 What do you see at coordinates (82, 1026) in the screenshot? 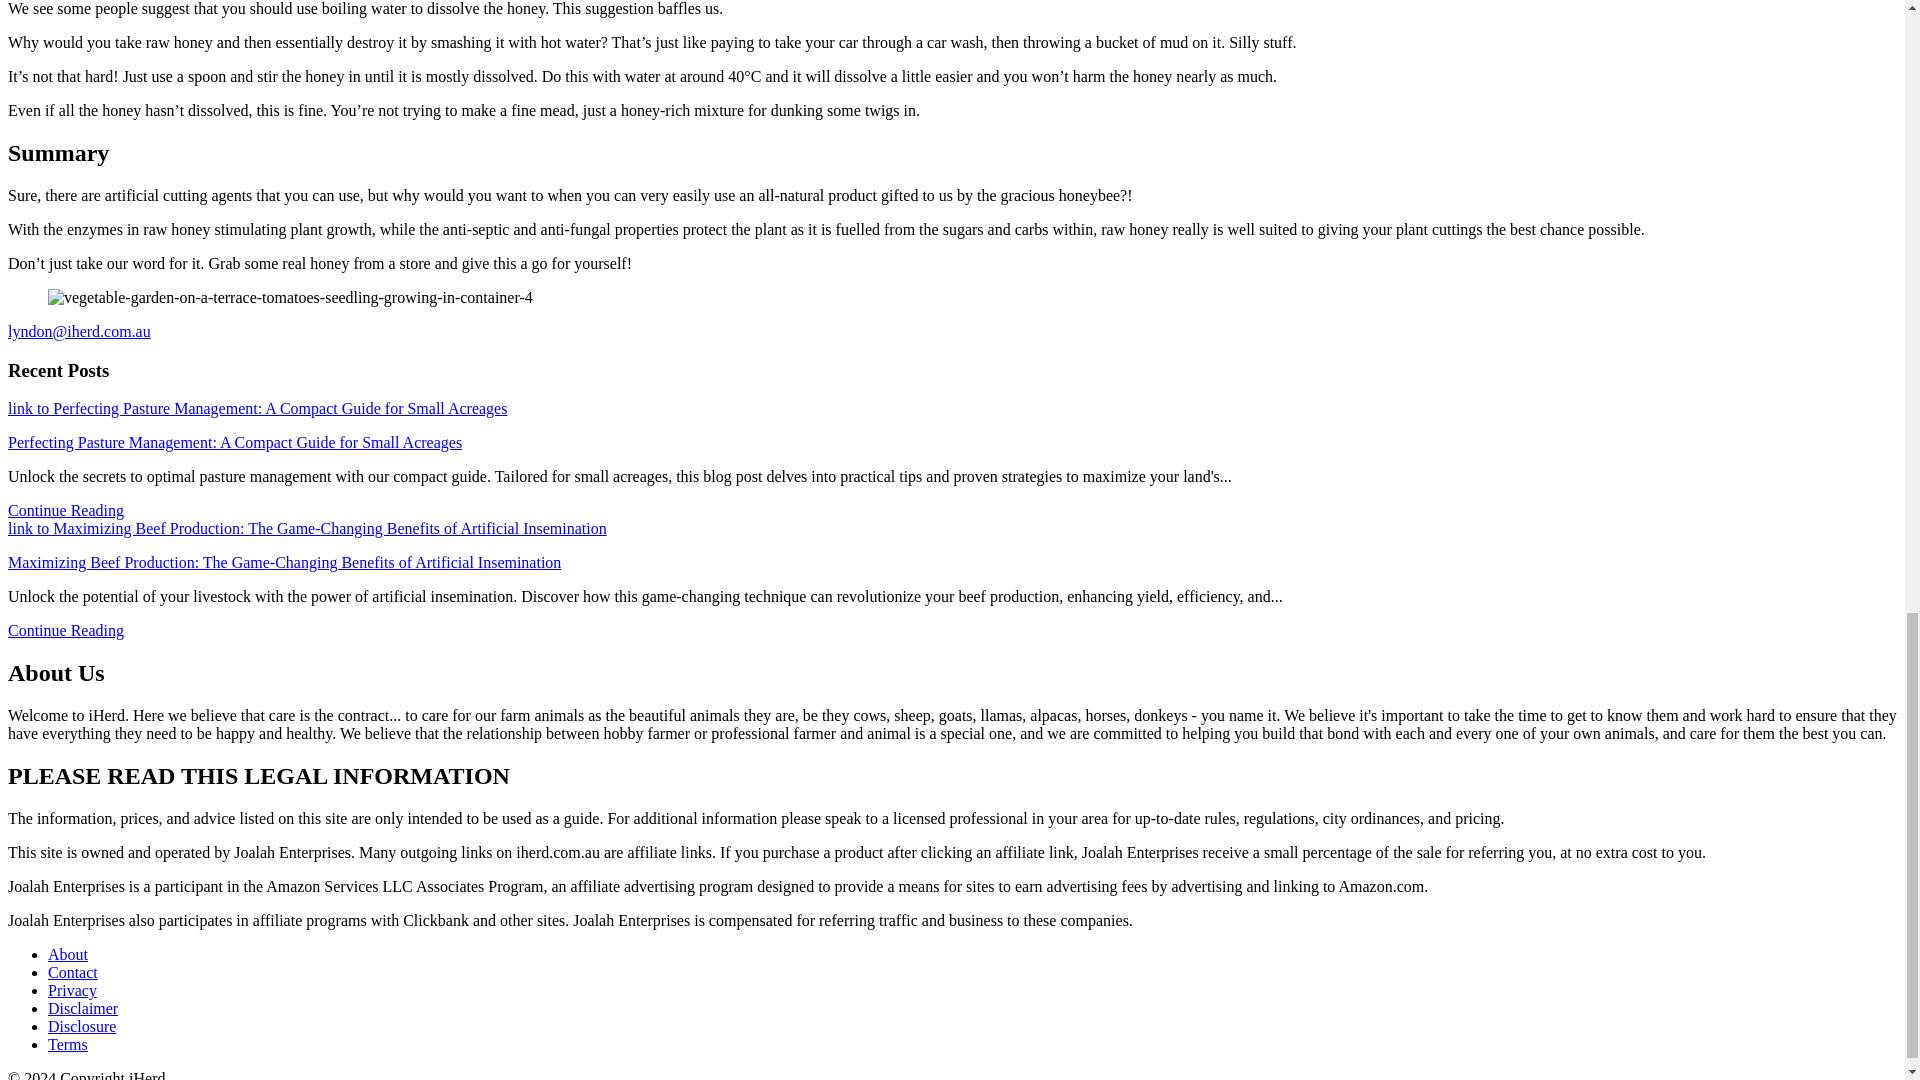
I see `Disclosure` at bounding box center [82, 1026].